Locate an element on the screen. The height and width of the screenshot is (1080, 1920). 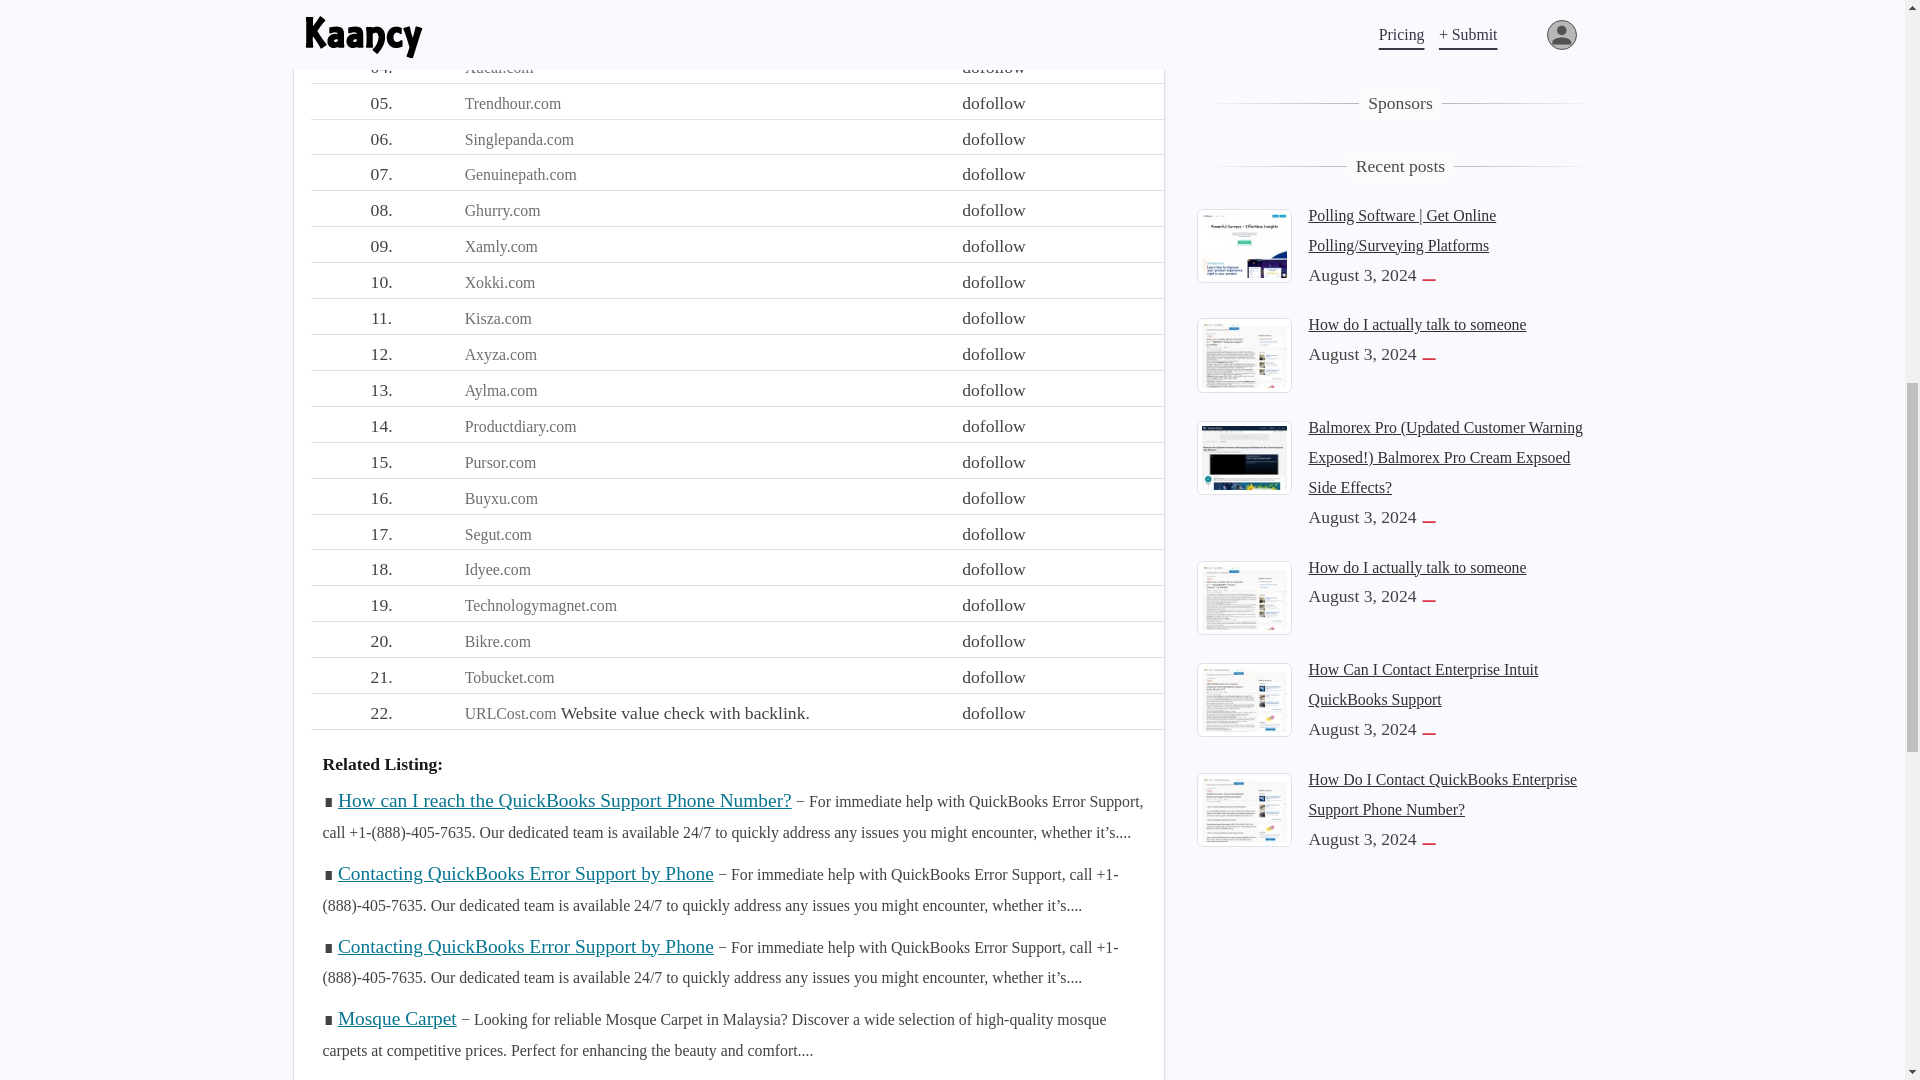
Pudya.com is located at coordinates (500, 30).